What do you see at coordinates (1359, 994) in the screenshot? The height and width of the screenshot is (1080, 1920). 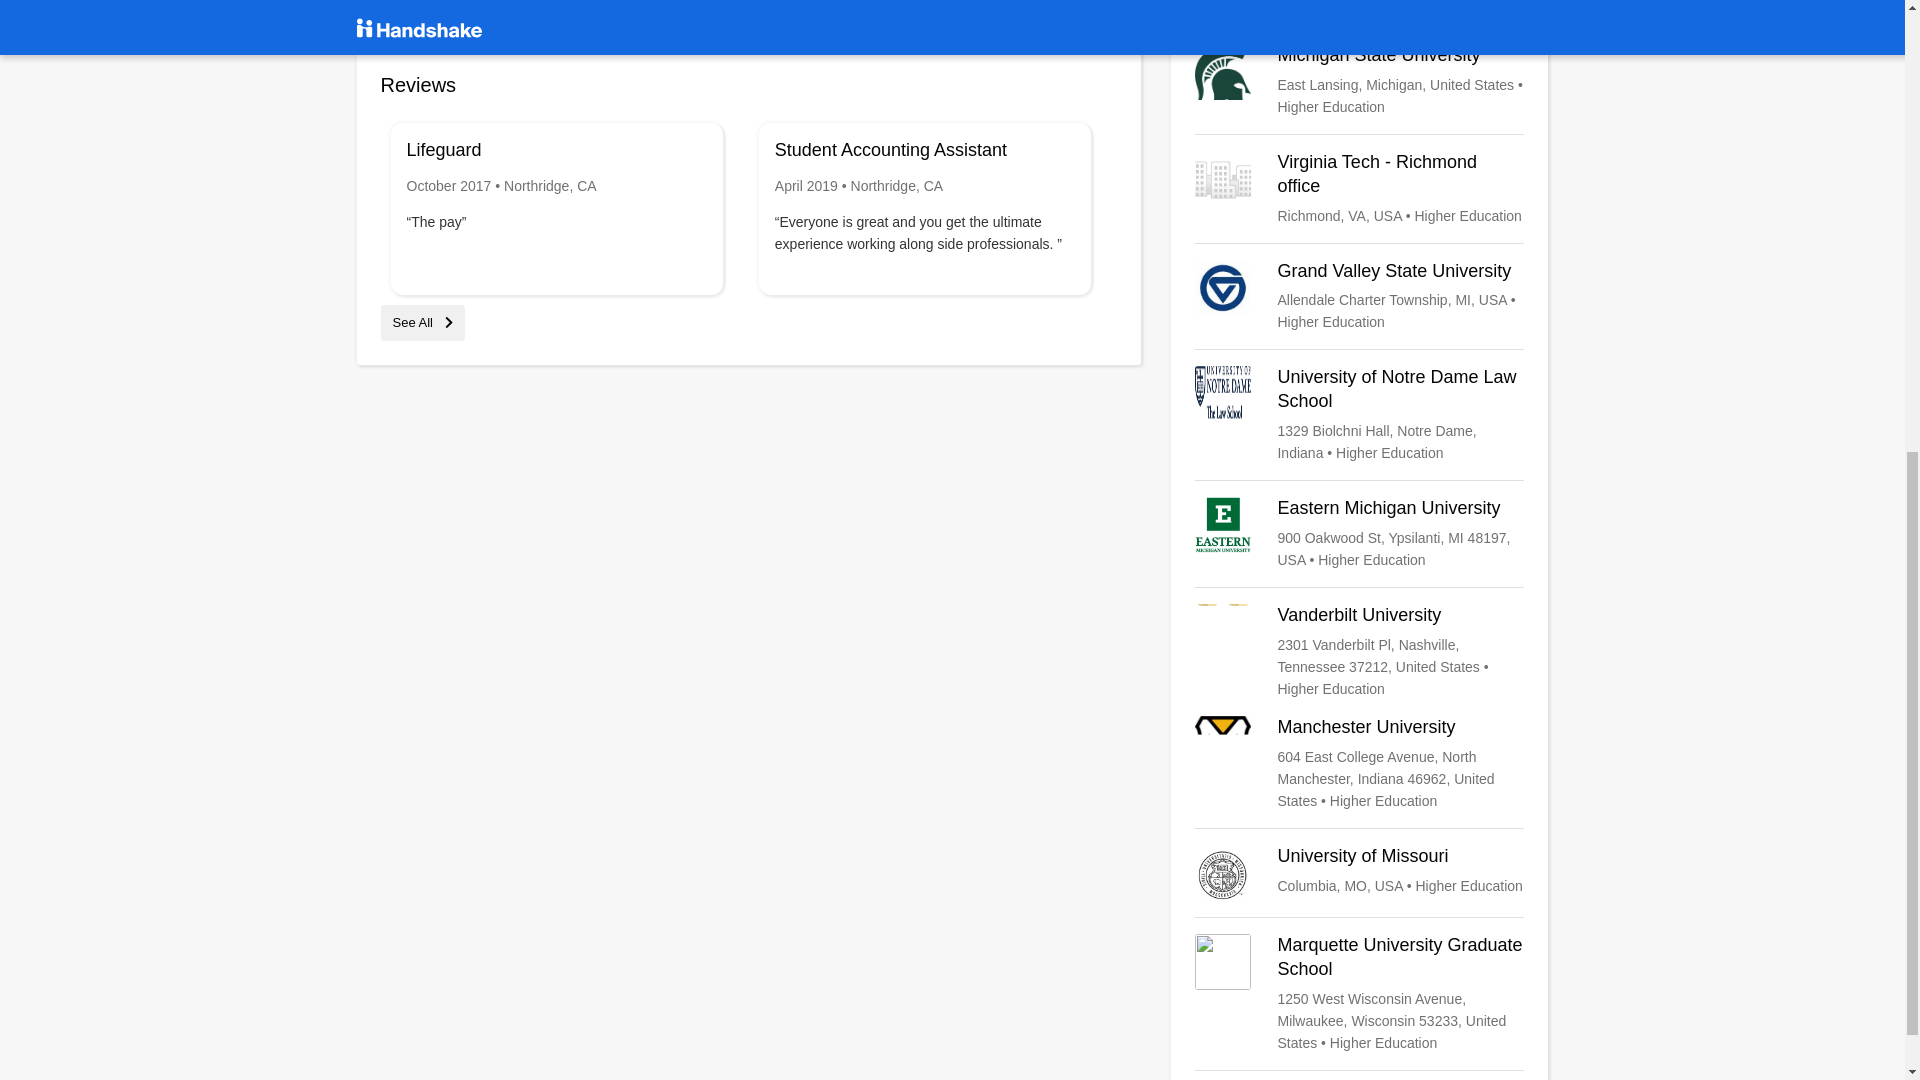 I see `Marquette University Graduate School` at bounding box center [1359, 994].